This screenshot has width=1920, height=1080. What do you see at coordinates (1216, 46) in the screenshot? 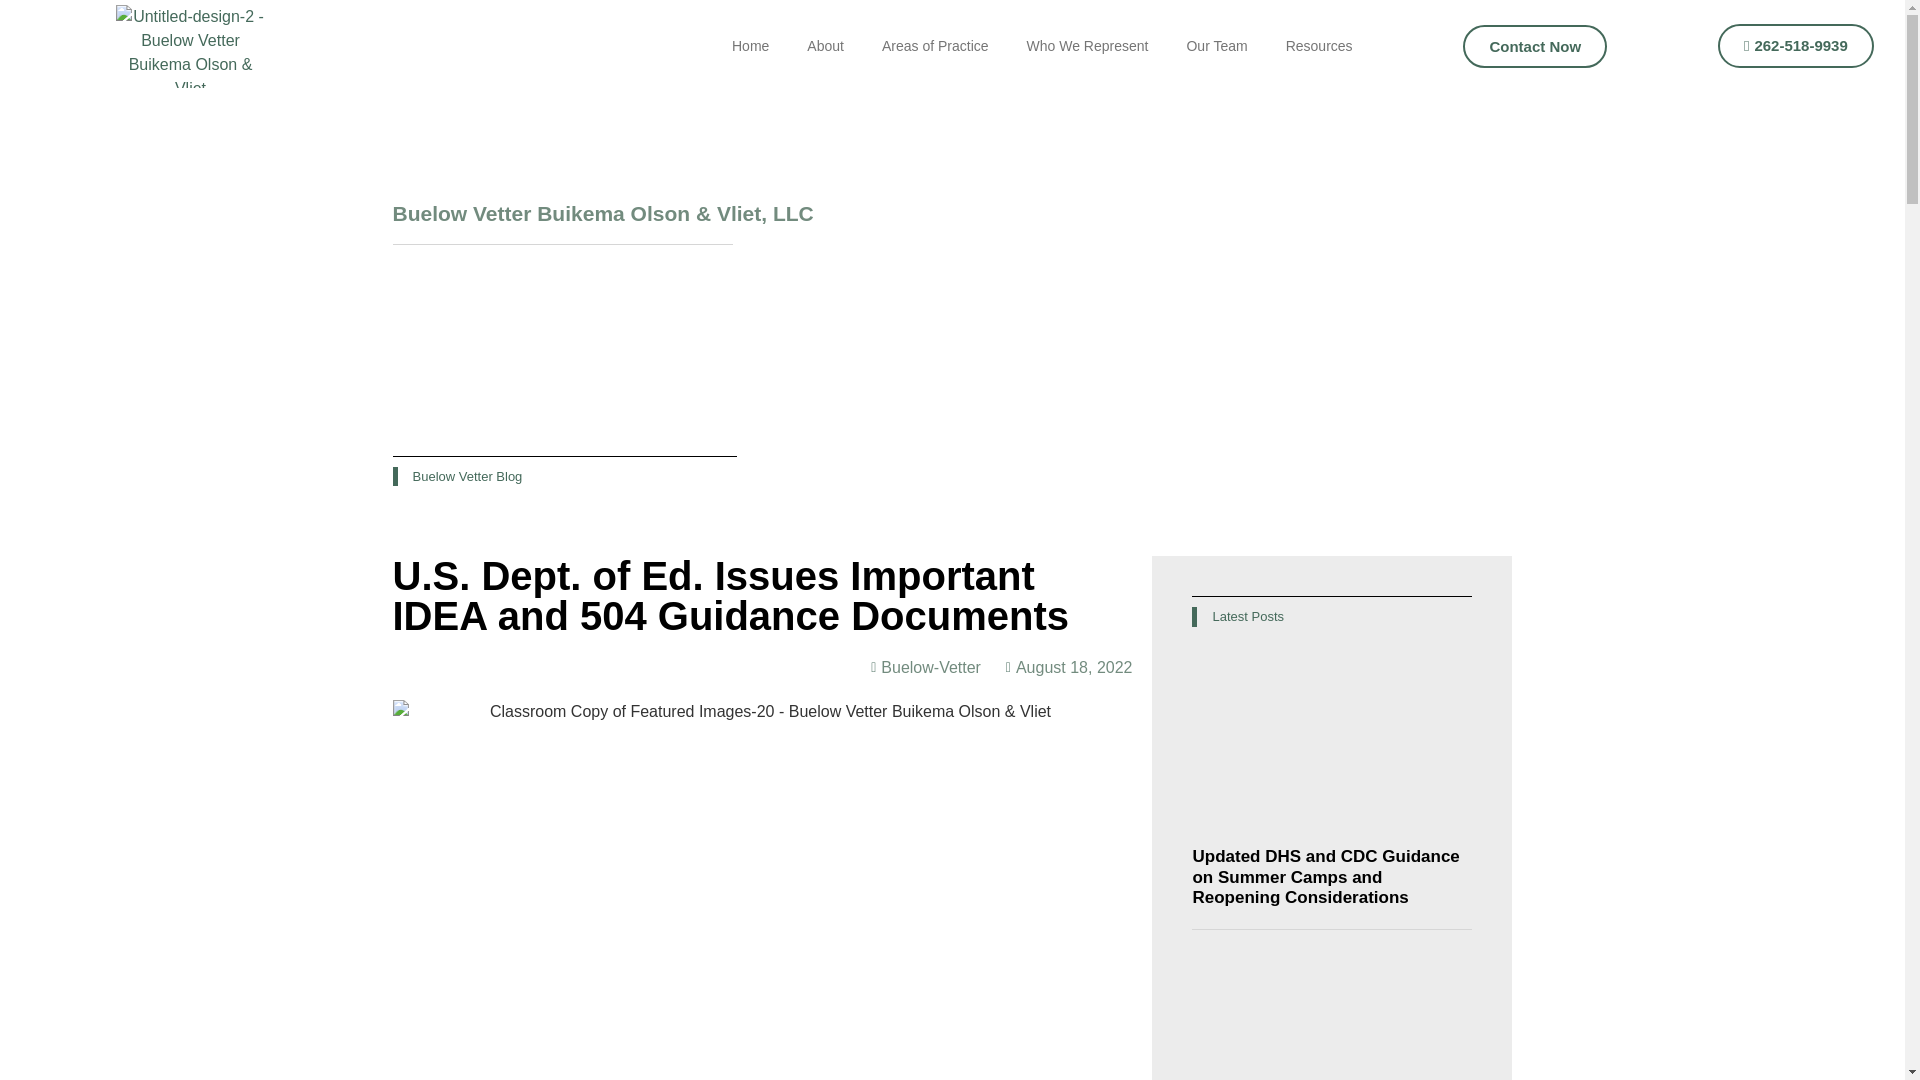
I see `Our Team` at bounding box center [1216, 46].